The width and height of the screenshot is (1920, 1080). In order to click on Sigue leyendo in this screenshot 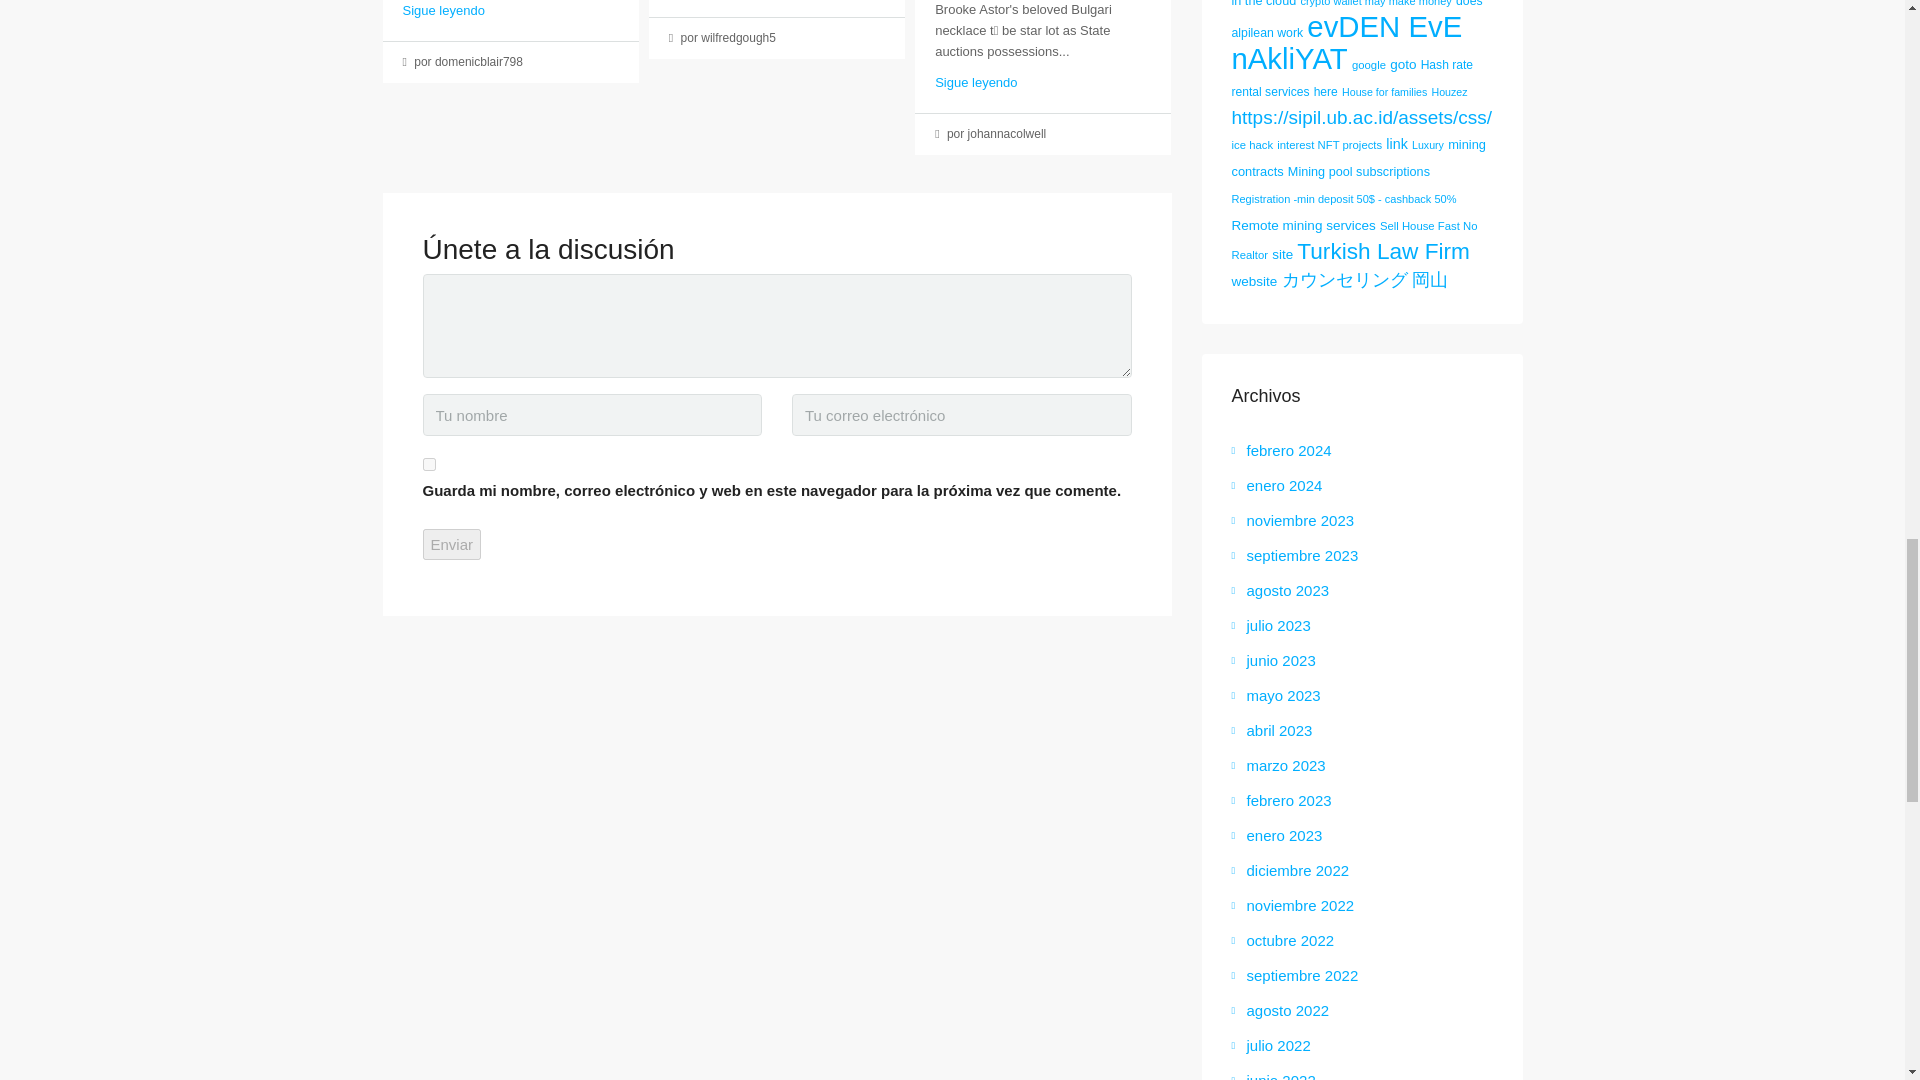, I will do `click(442, 10)`.